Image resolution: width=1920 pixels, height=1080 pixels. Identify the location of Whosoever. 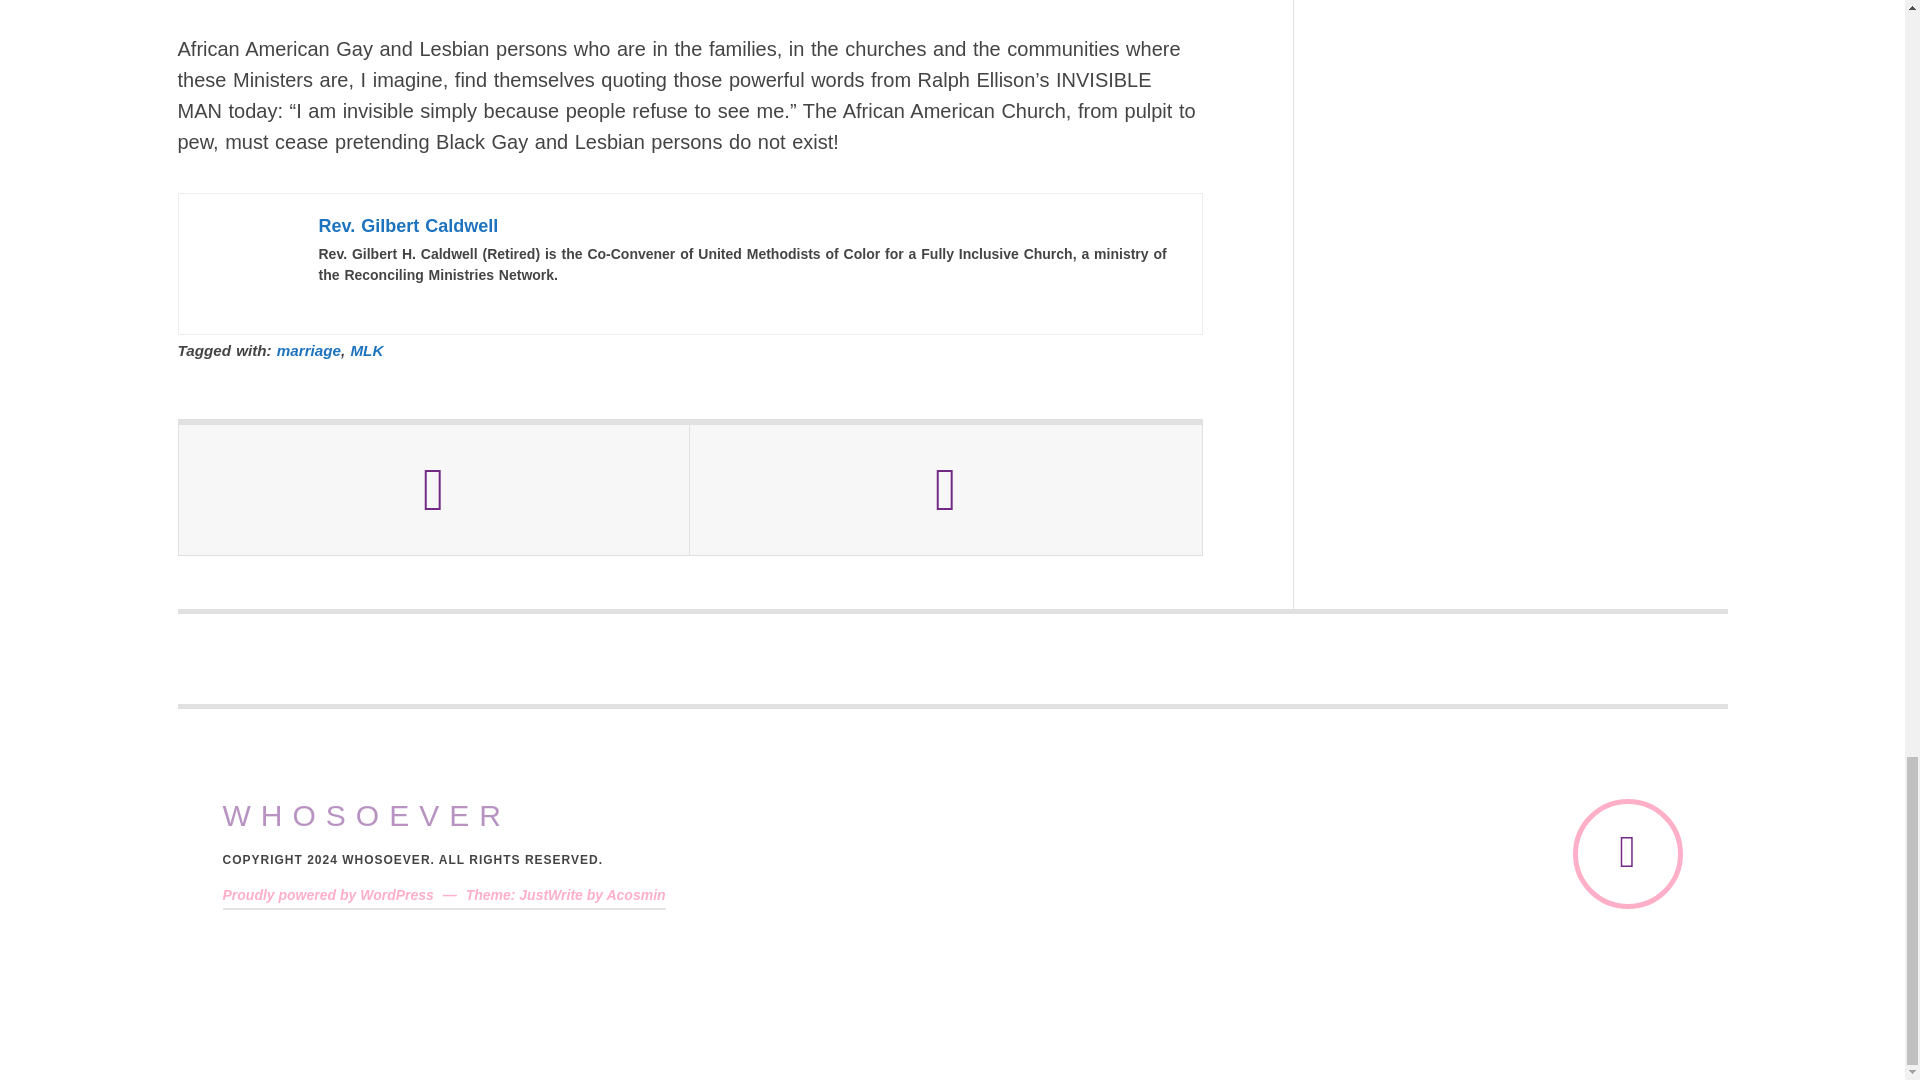
(366, 816).